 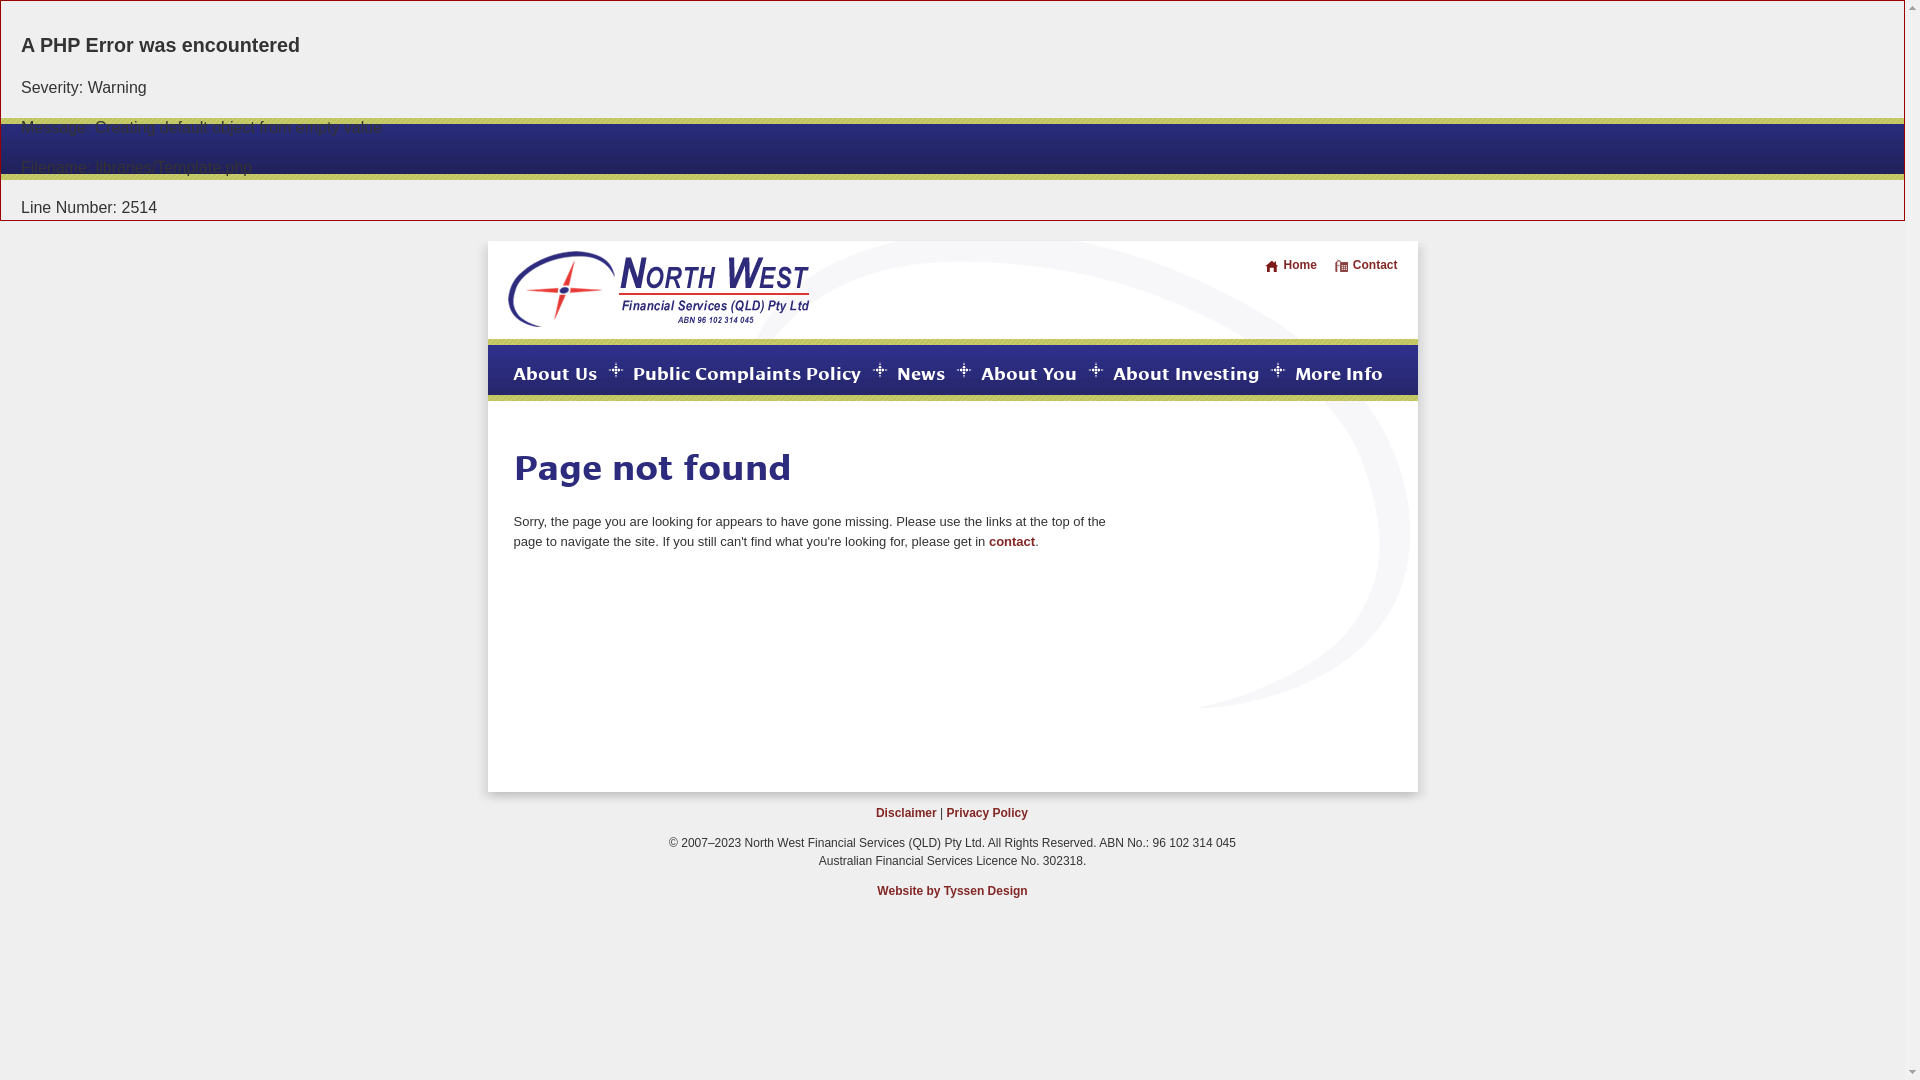 I want to click on News, so click(x=920, y=372).